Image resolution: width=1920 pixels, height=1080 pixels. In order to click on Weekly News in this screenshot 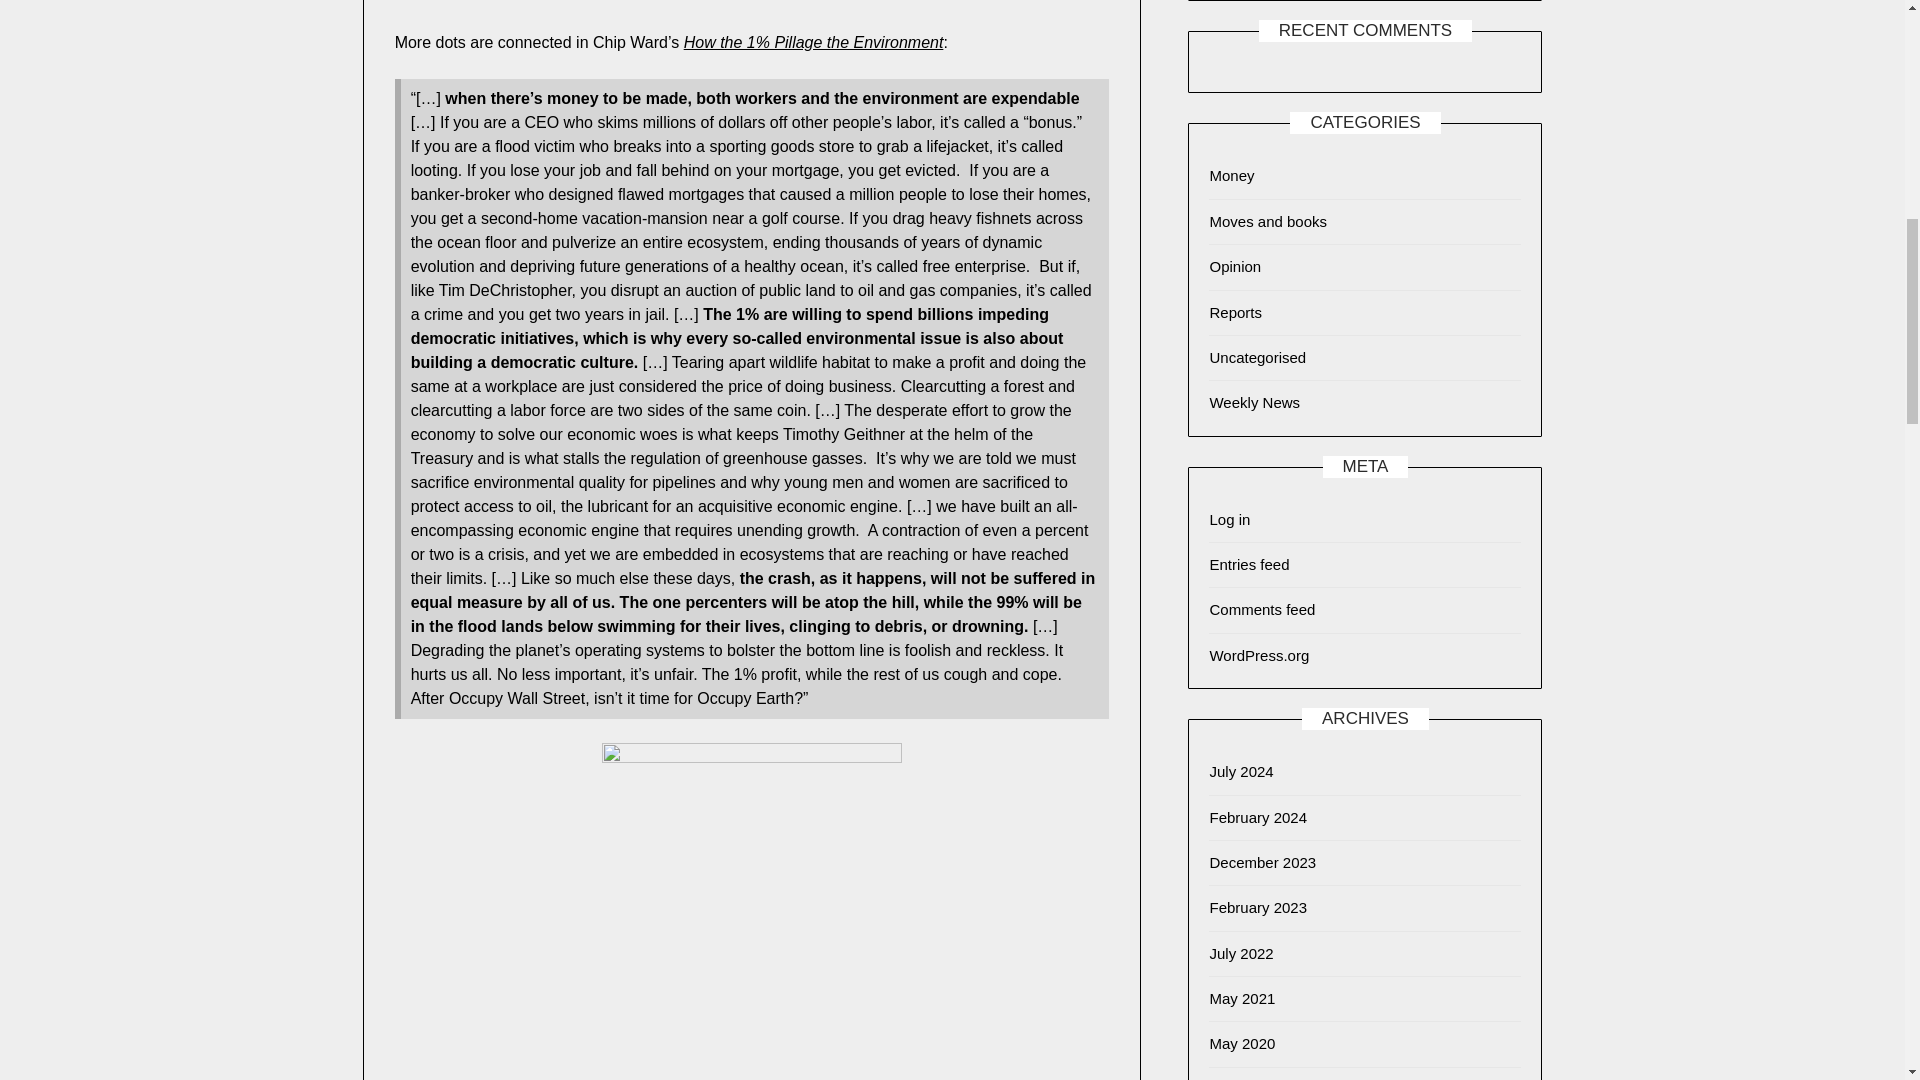, I will do `click(1254, 402)`.